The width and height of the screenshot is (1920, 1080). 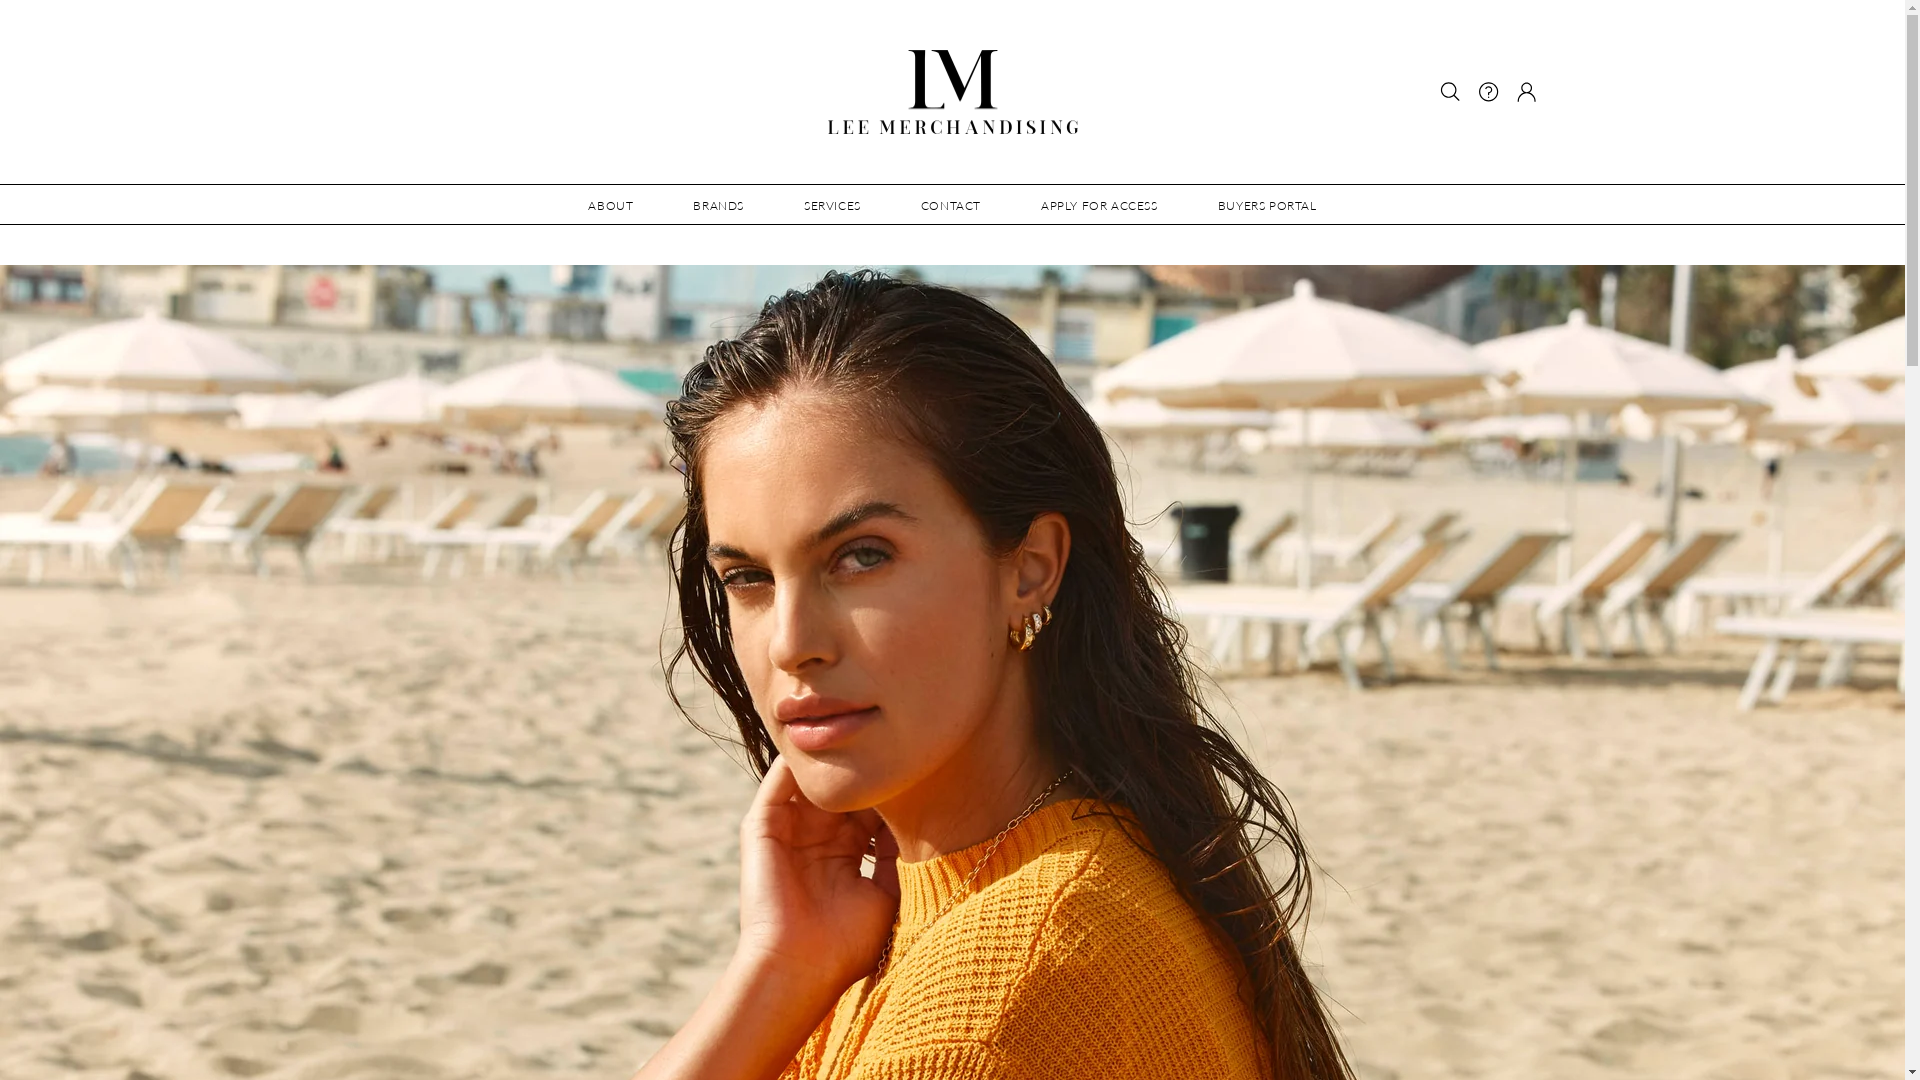 What do you see at coordinates (610, 205) in the screenshot?
I see `ABOUT` at bounding box center [610, 205].